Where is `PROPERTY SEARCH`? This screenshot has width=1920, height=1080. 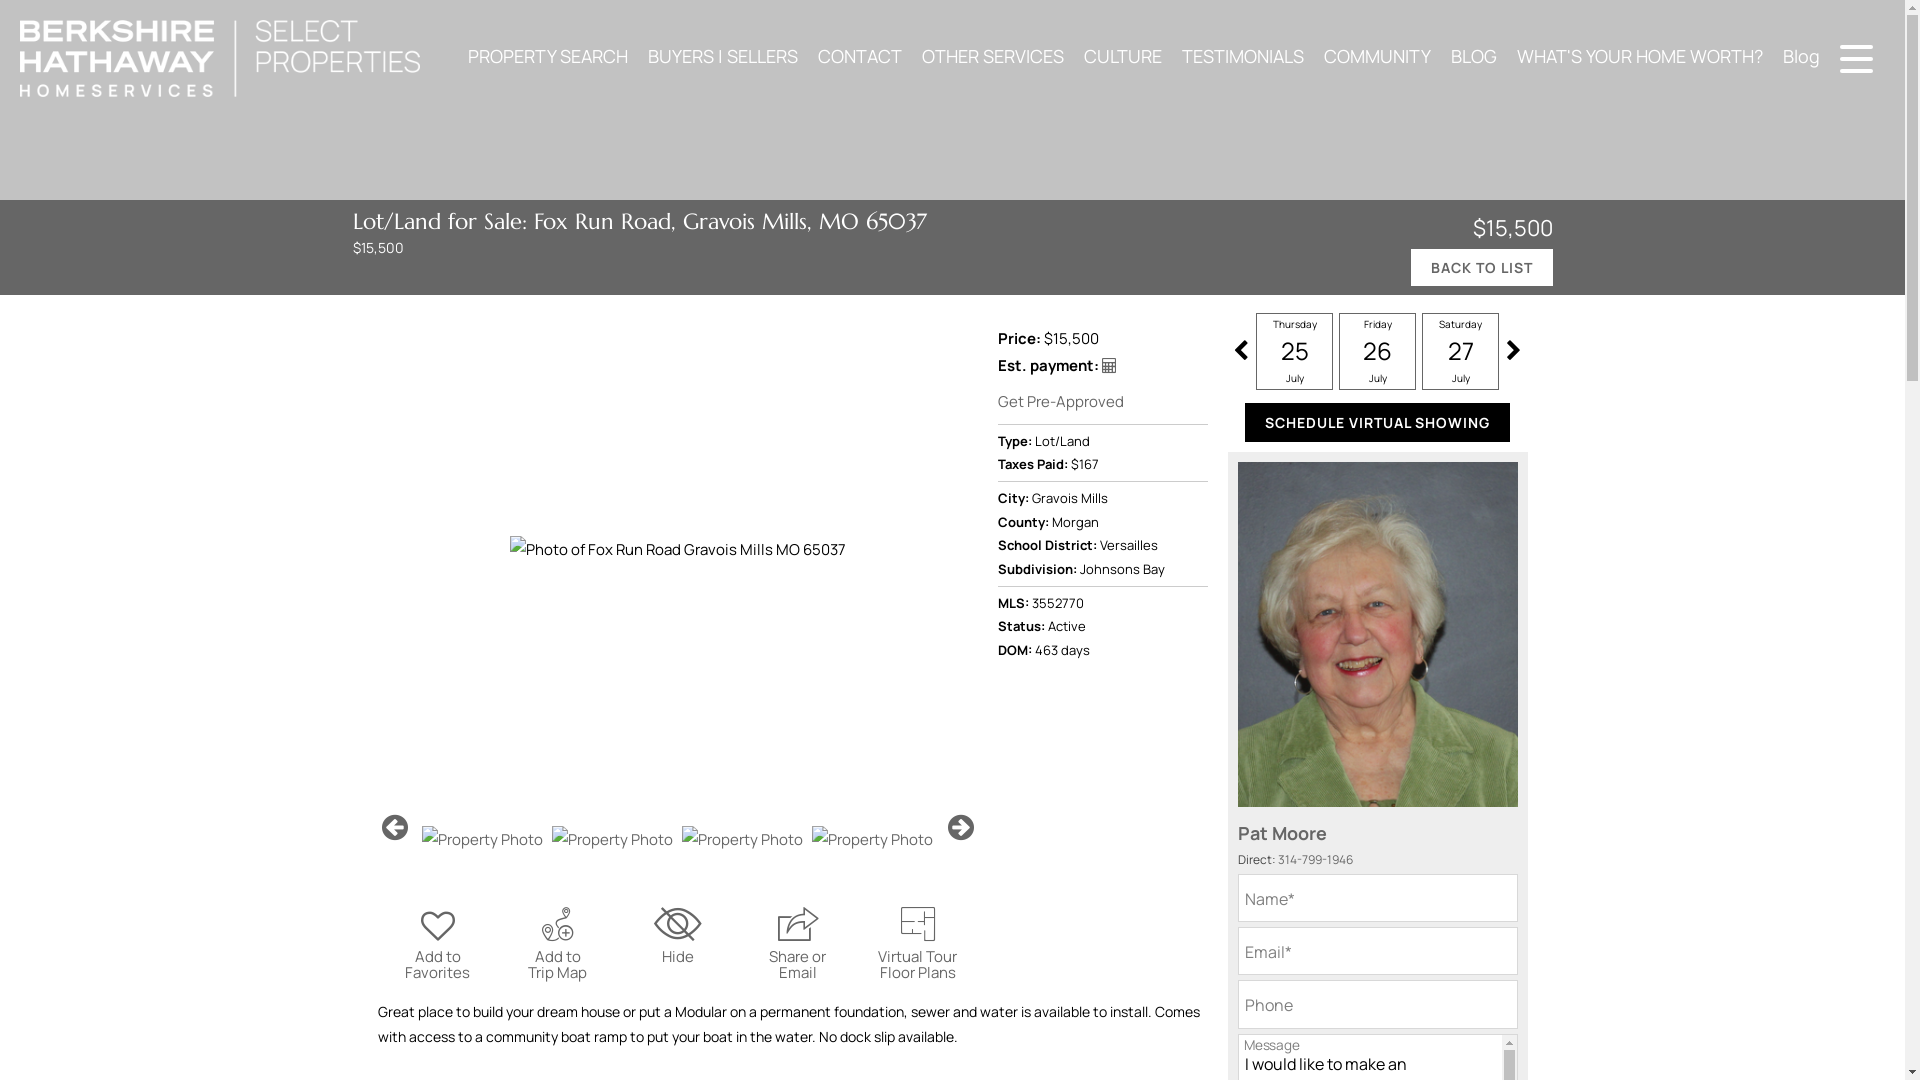
PROPERTY SEARCH is located at coordinates (548, 56).